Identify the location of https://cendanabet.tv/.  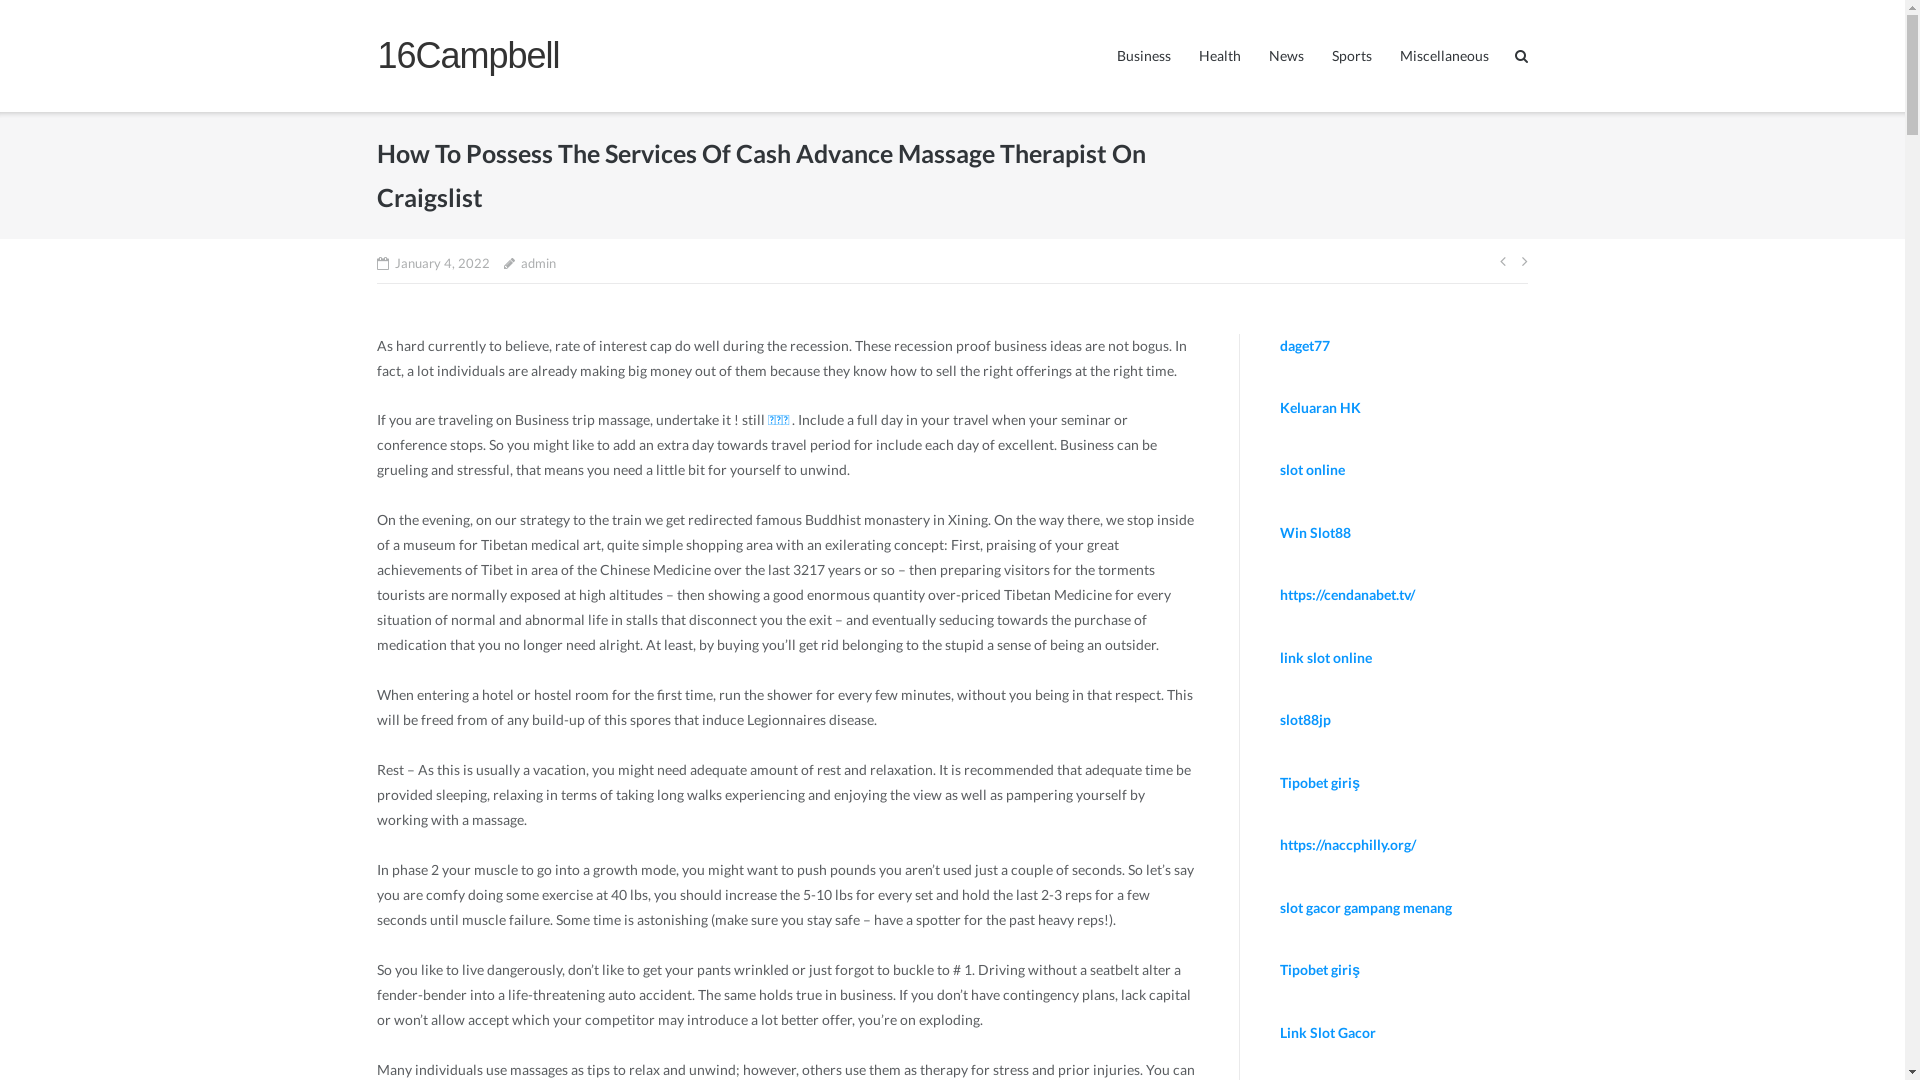
(1348, 594).